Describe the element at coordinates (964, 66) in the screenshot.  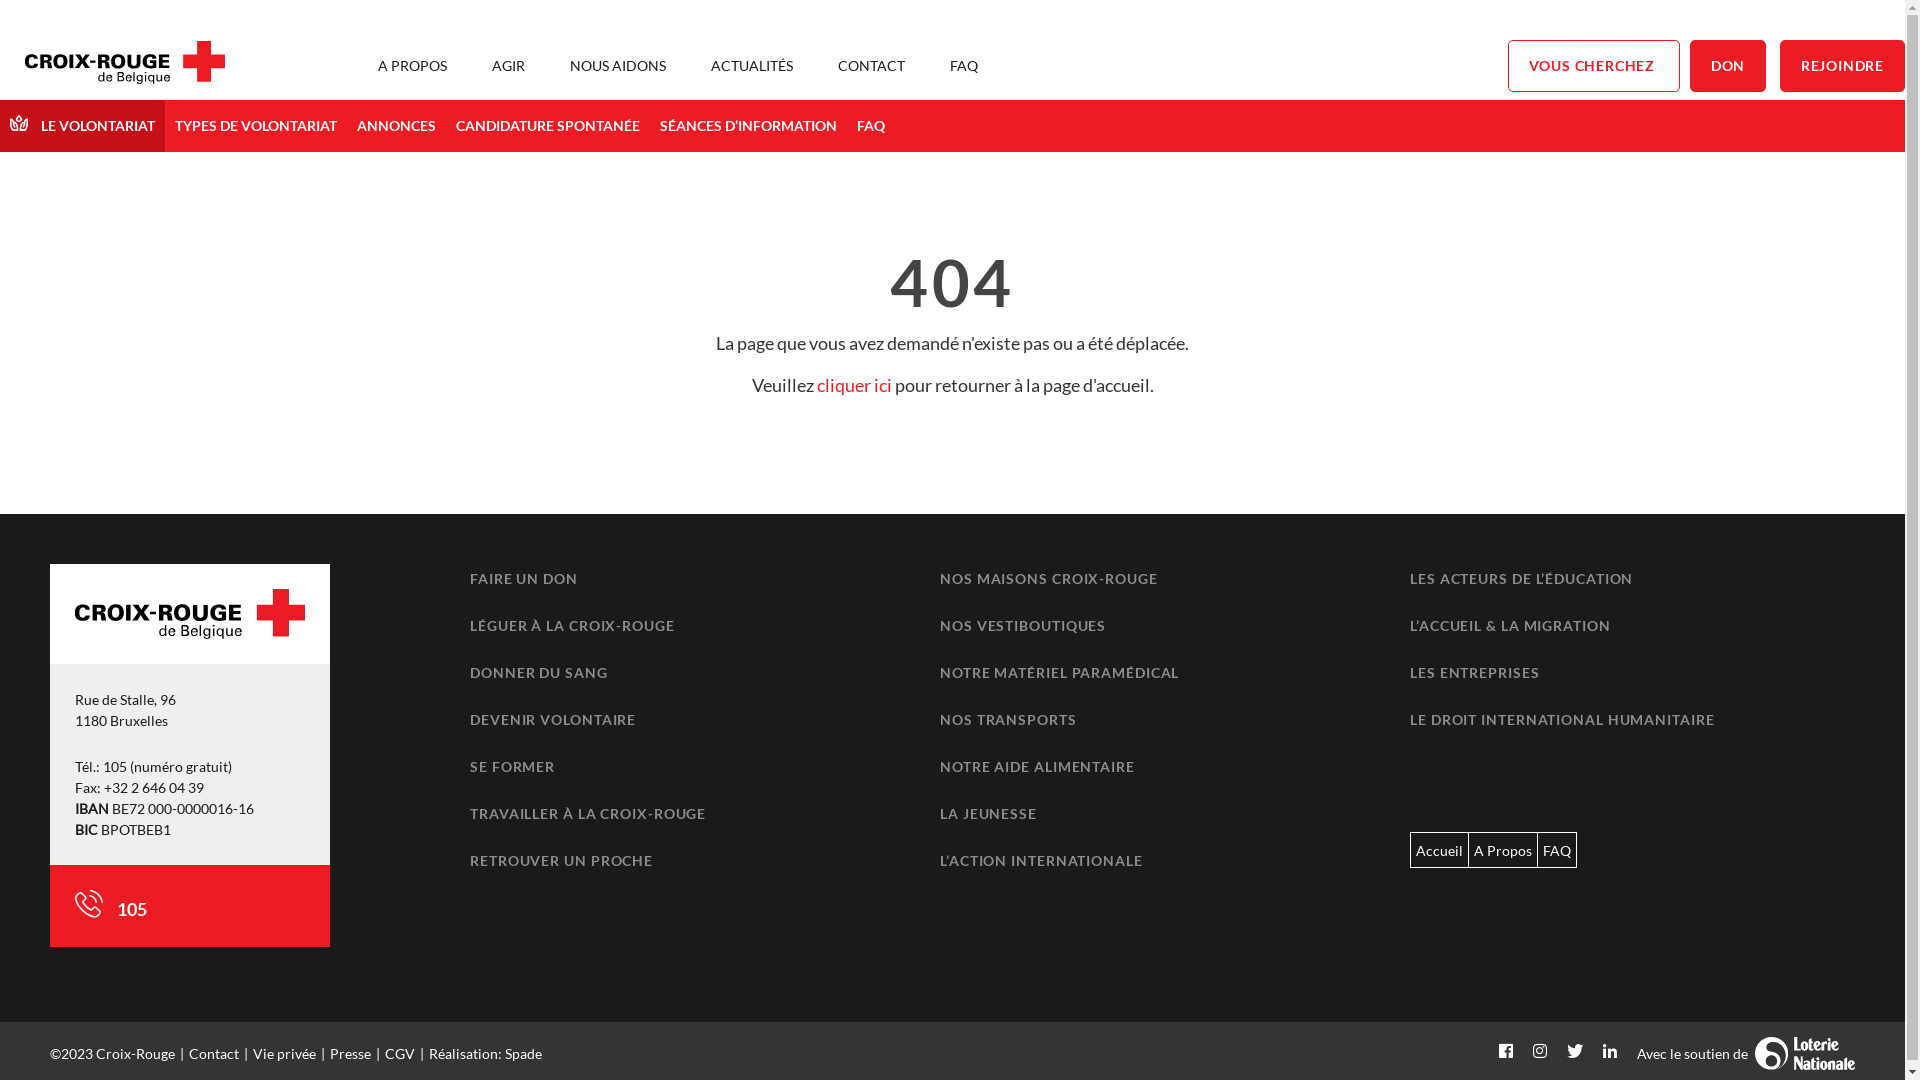
I see `FAQ` at that location.